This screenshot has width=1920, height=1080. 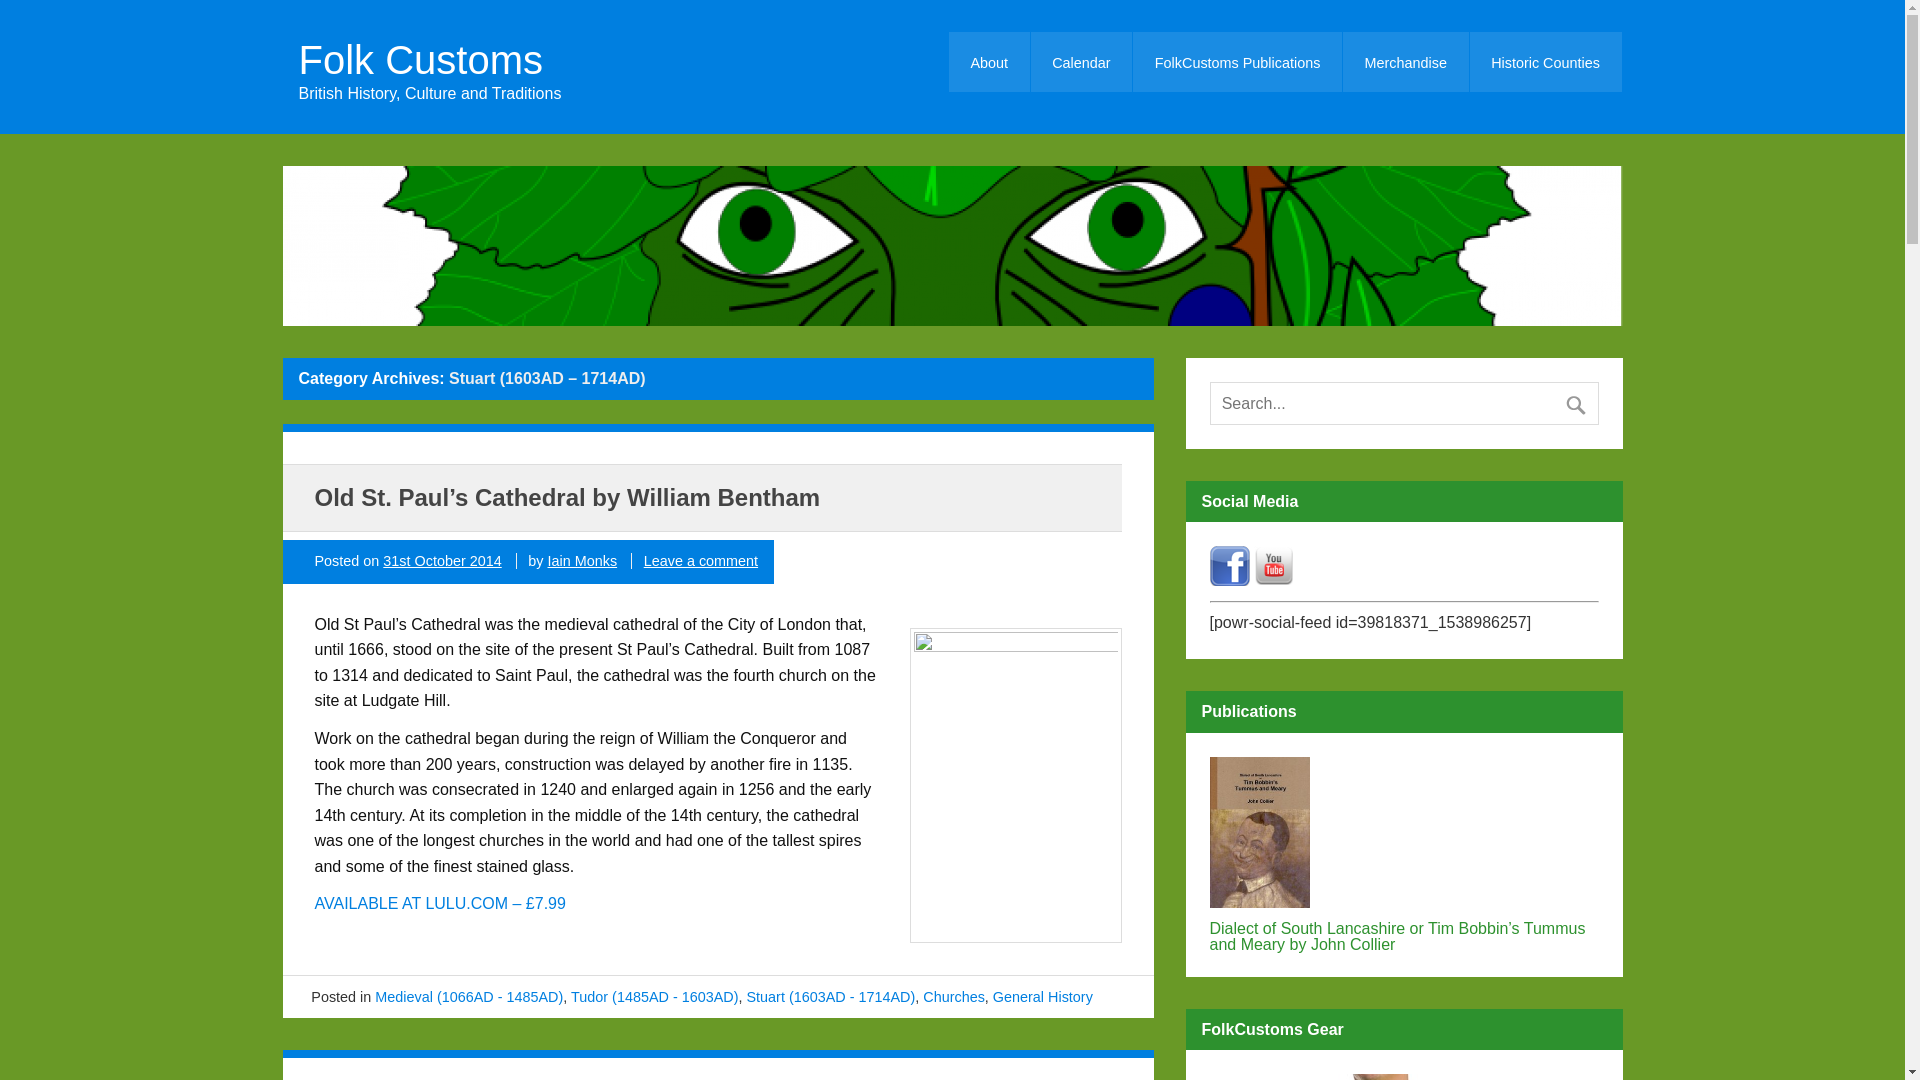 I want to click on FolkCustoms Publications, so click(x=1237, y=62).